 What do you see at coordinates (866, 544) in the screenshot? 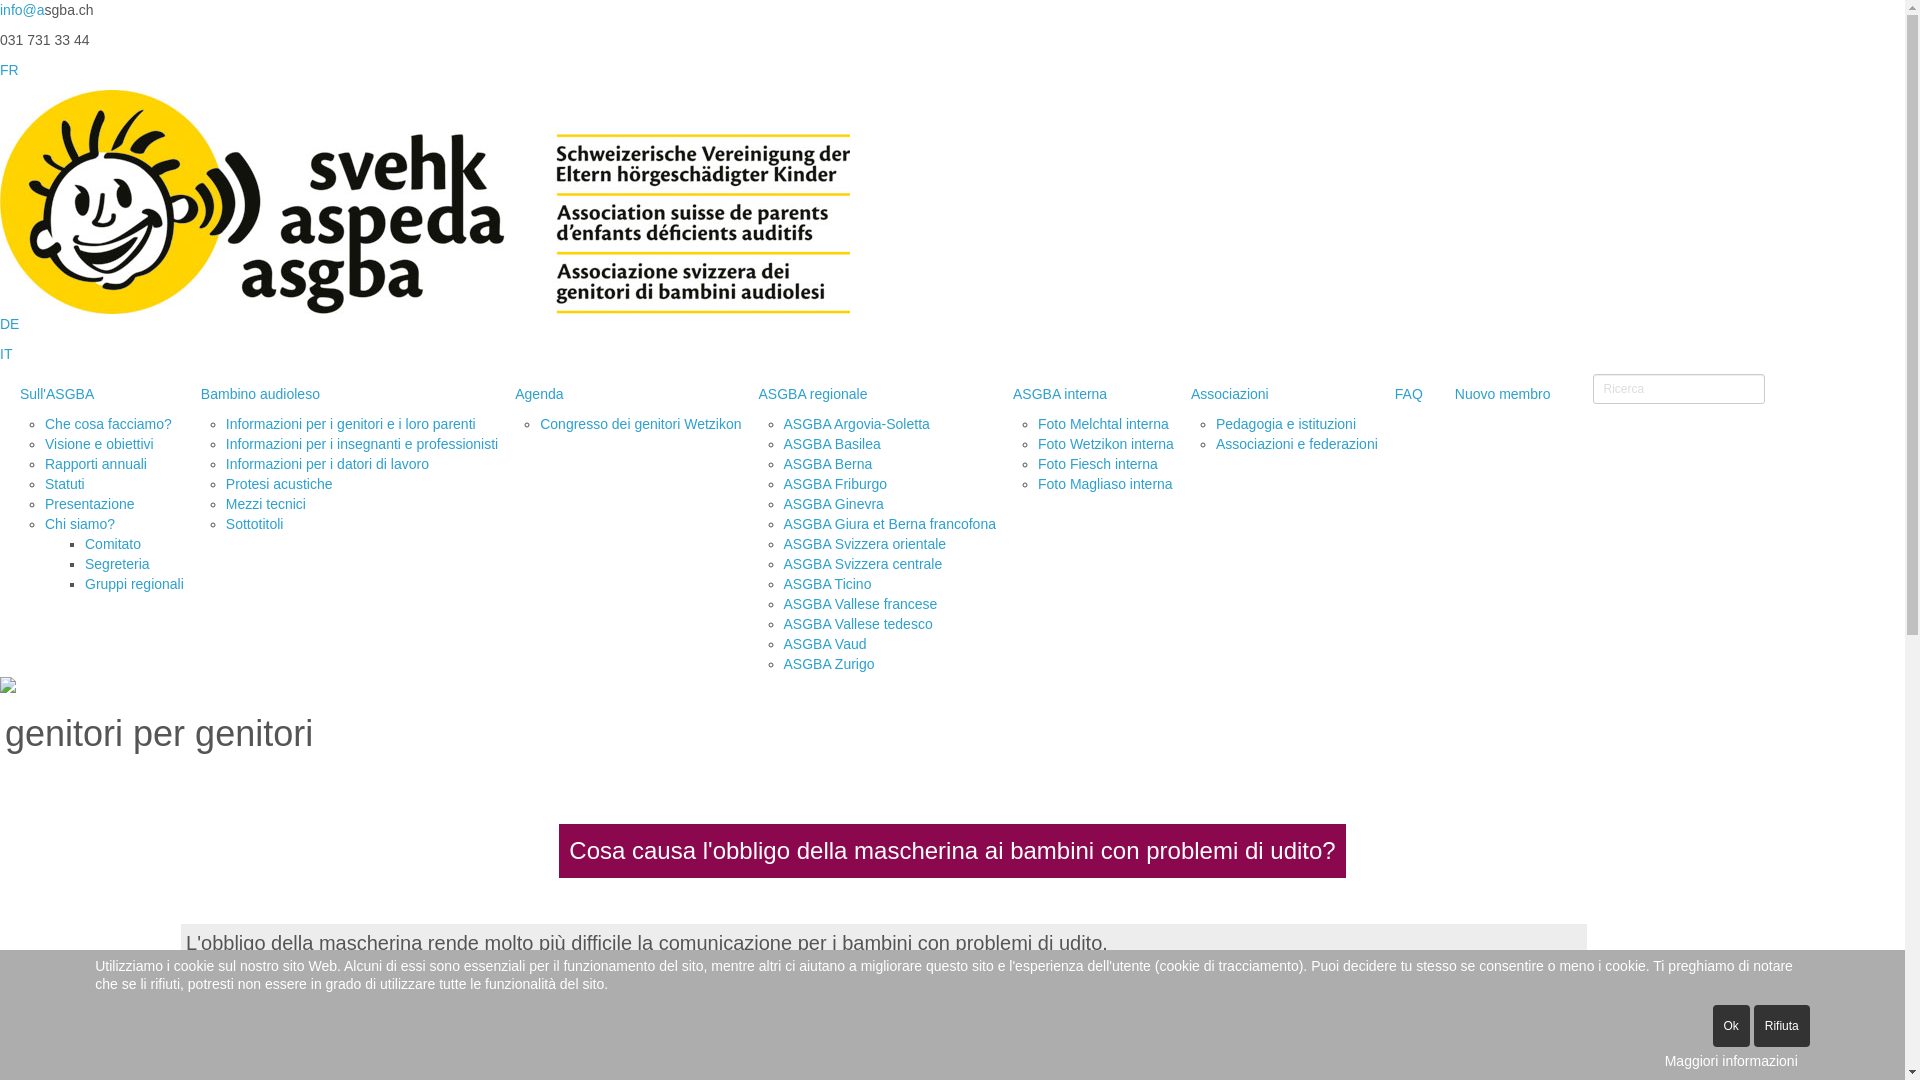
I see `ASGBA Svizzera orientale` at bounding box center [866, 544].